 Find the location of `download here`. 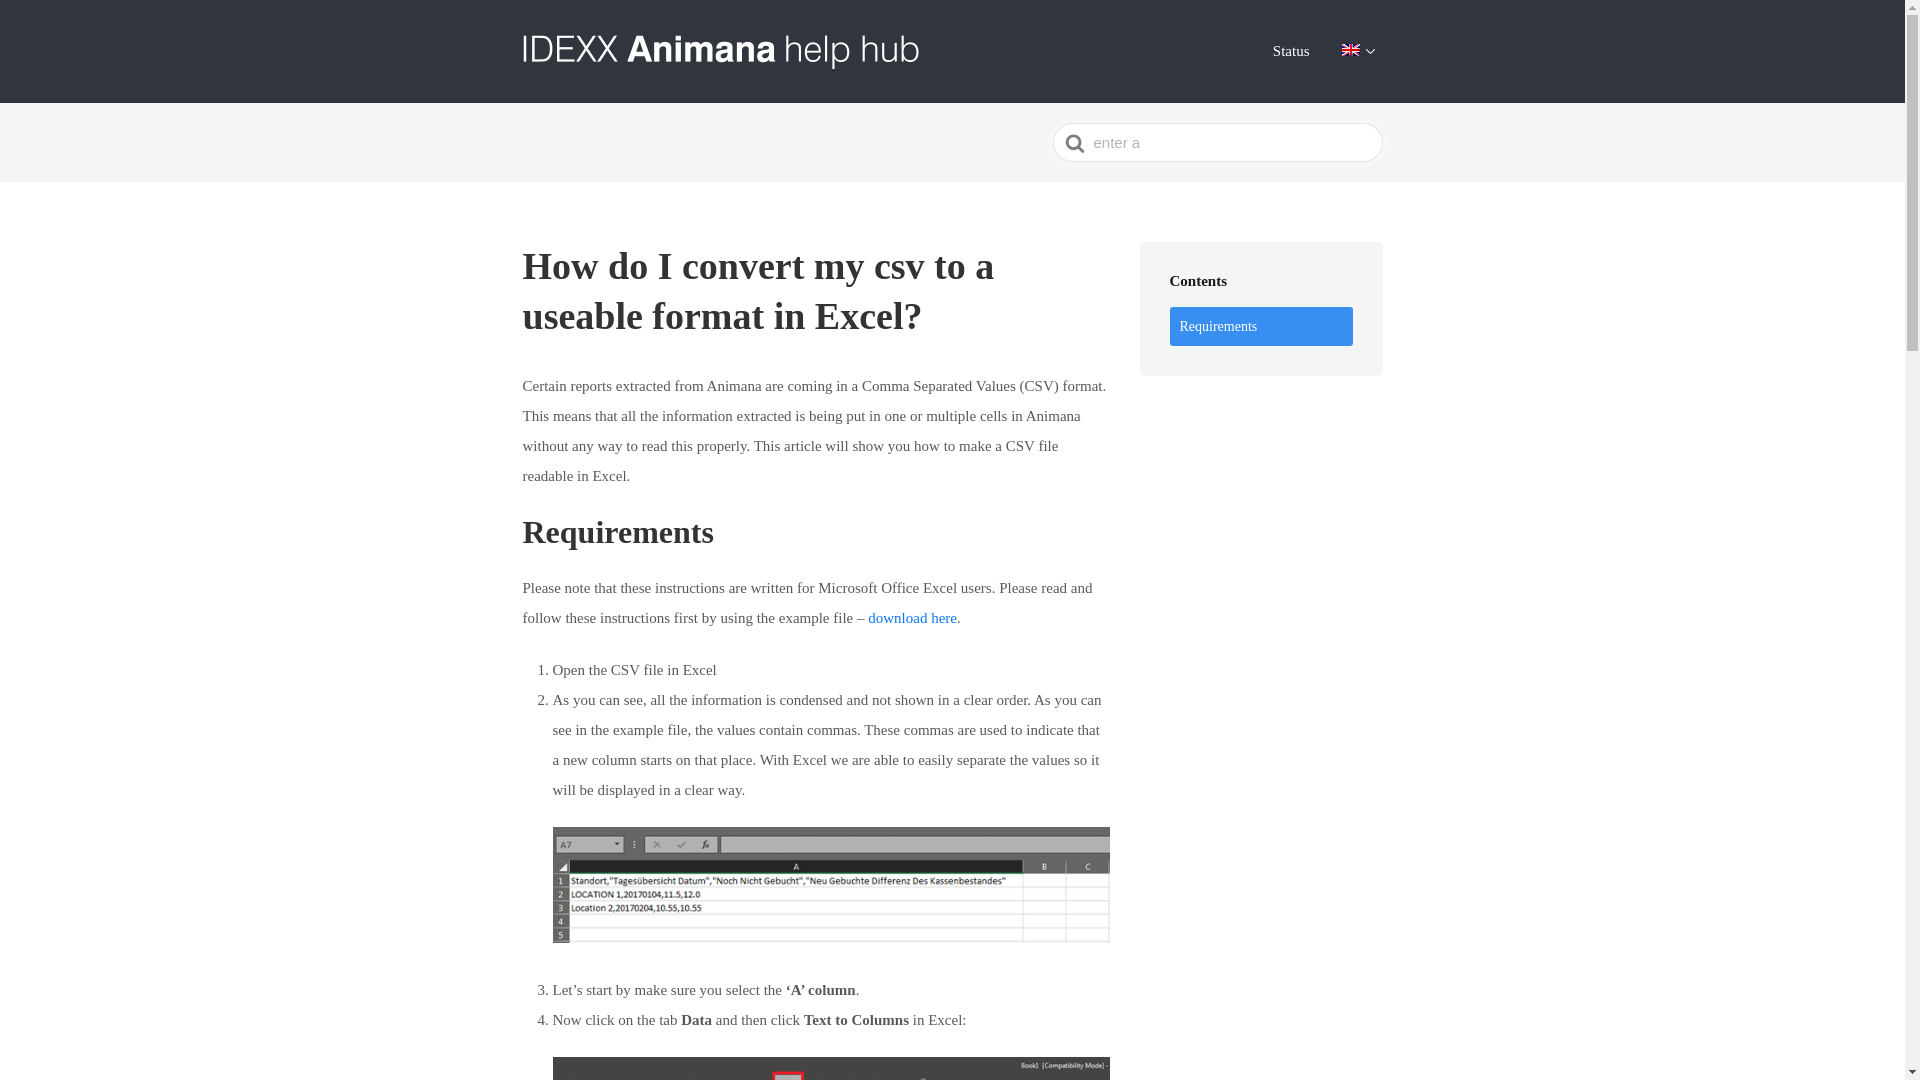

download here is located at coordinates (912, 618).